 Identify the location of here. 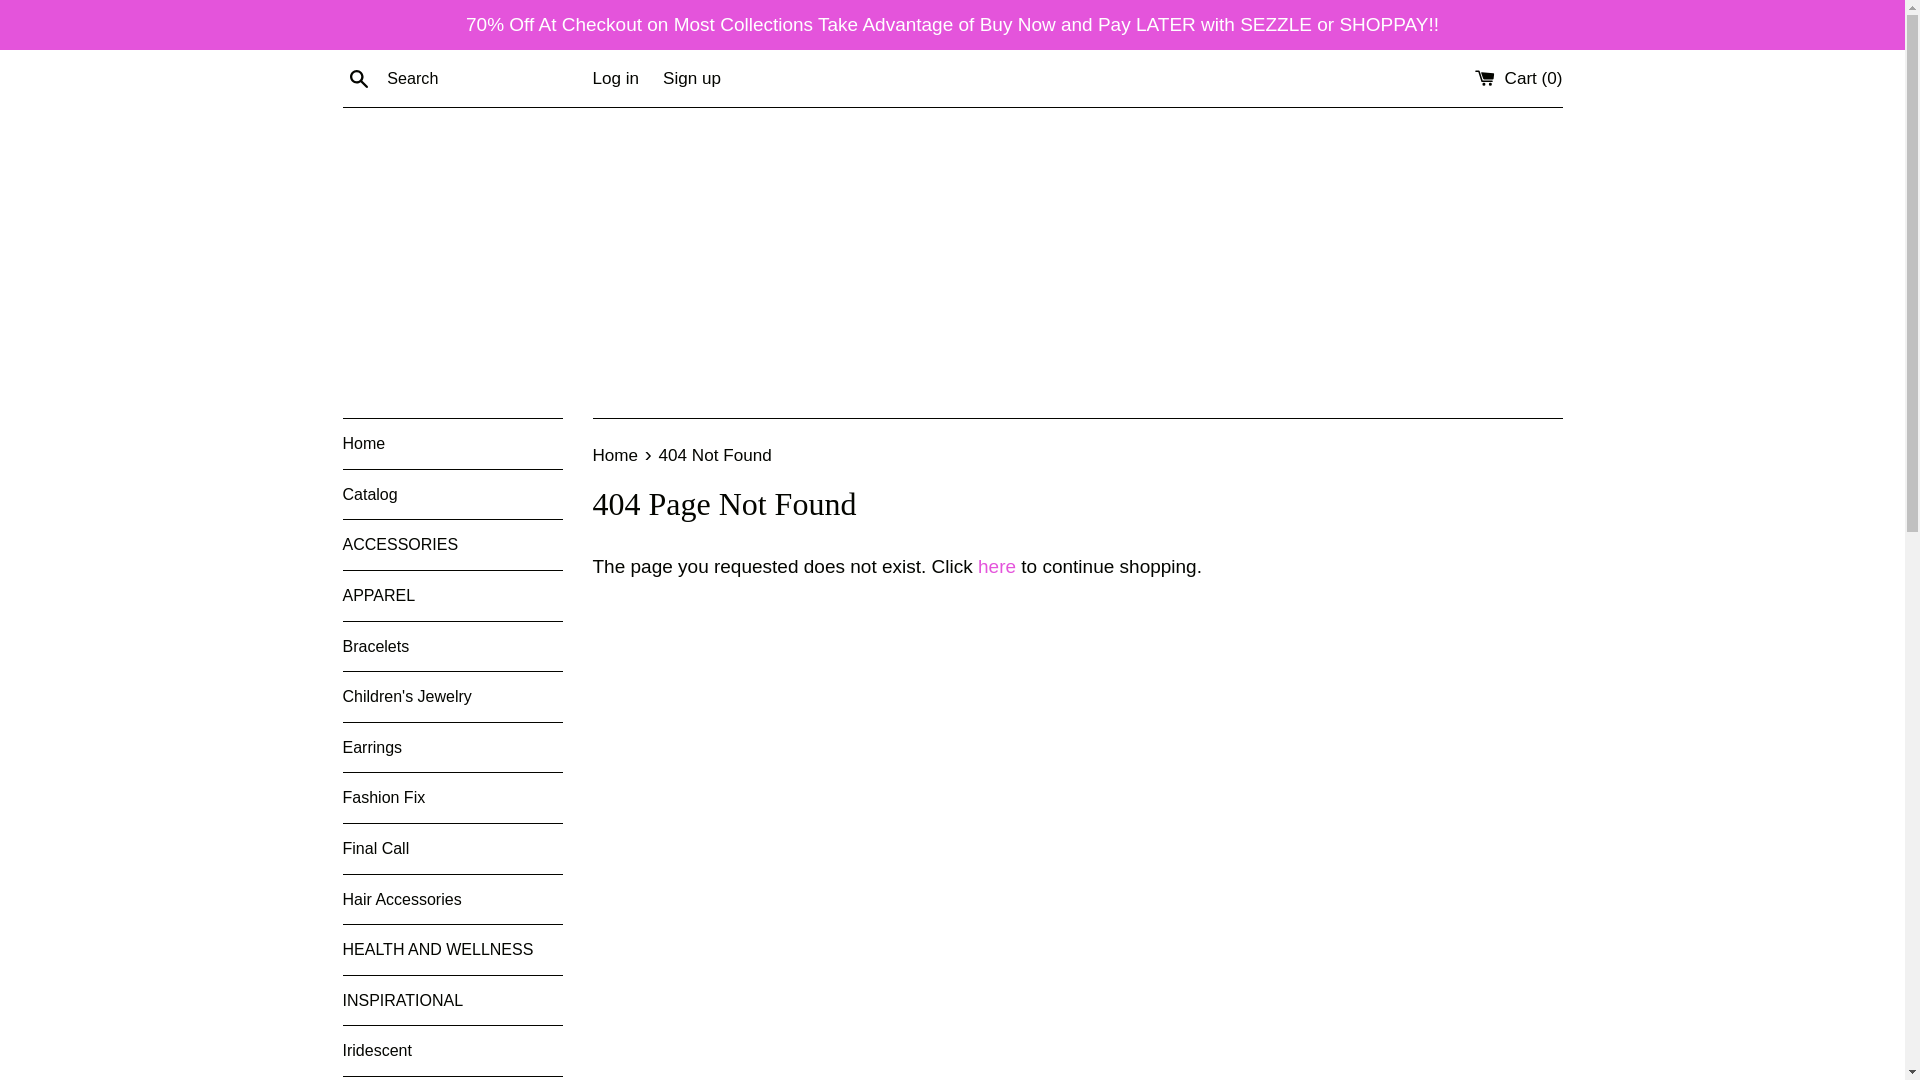
(996, 566).